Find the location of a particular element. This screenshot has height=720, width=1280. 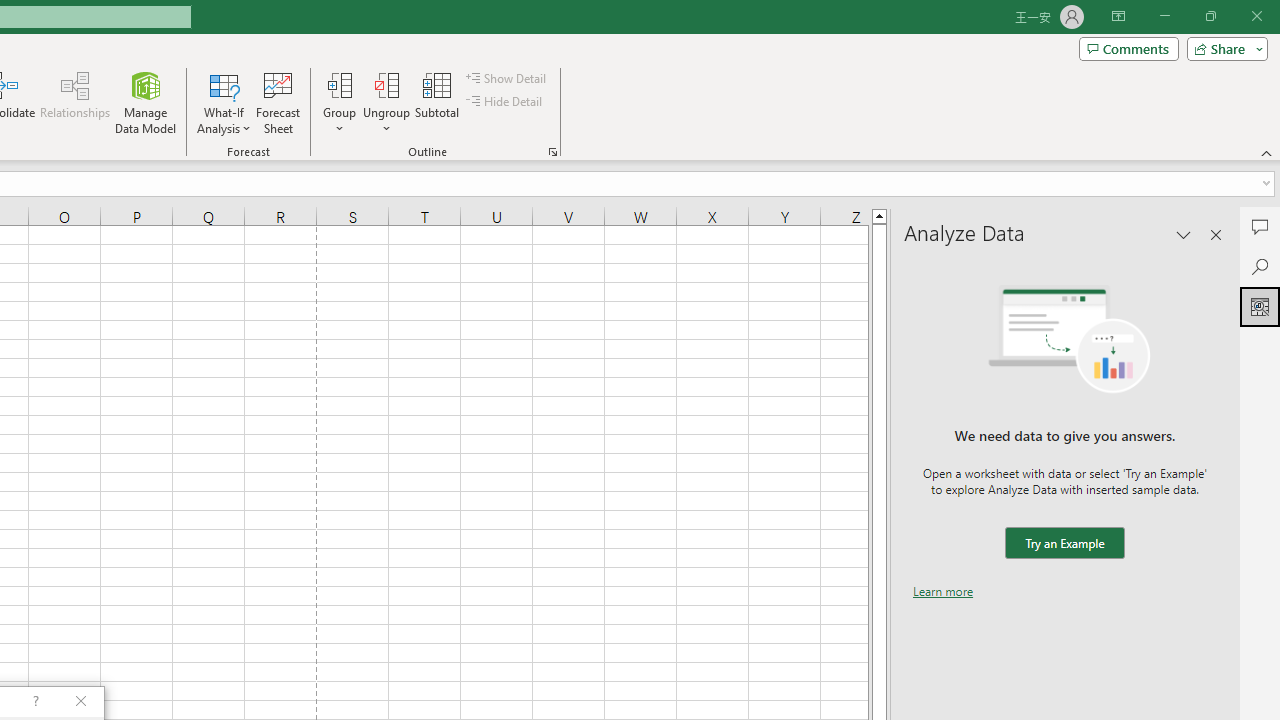

What-If Analysis is located at coordinates (224, 102).